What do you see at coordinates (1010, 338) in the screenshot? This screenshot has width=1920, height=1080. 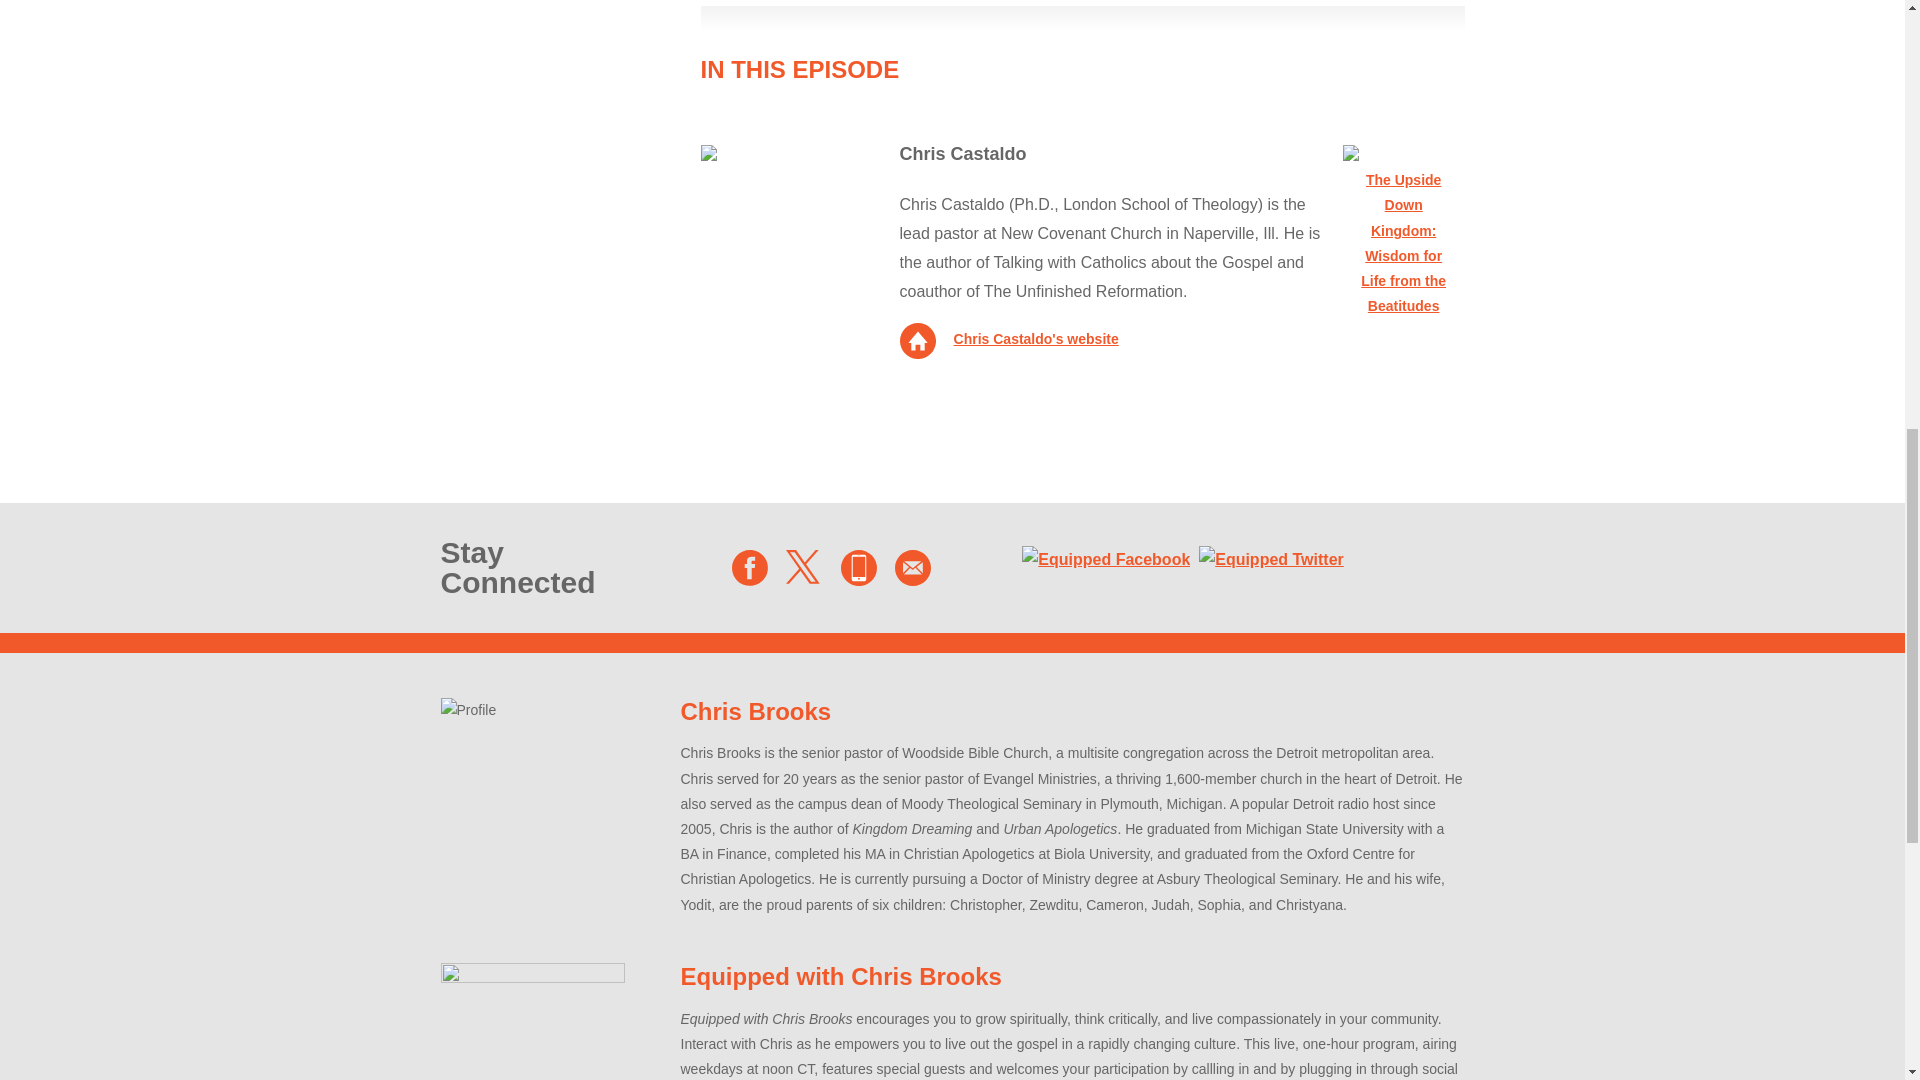 I see `Chris Castaldo's website` at bounding box center [1010, 338].